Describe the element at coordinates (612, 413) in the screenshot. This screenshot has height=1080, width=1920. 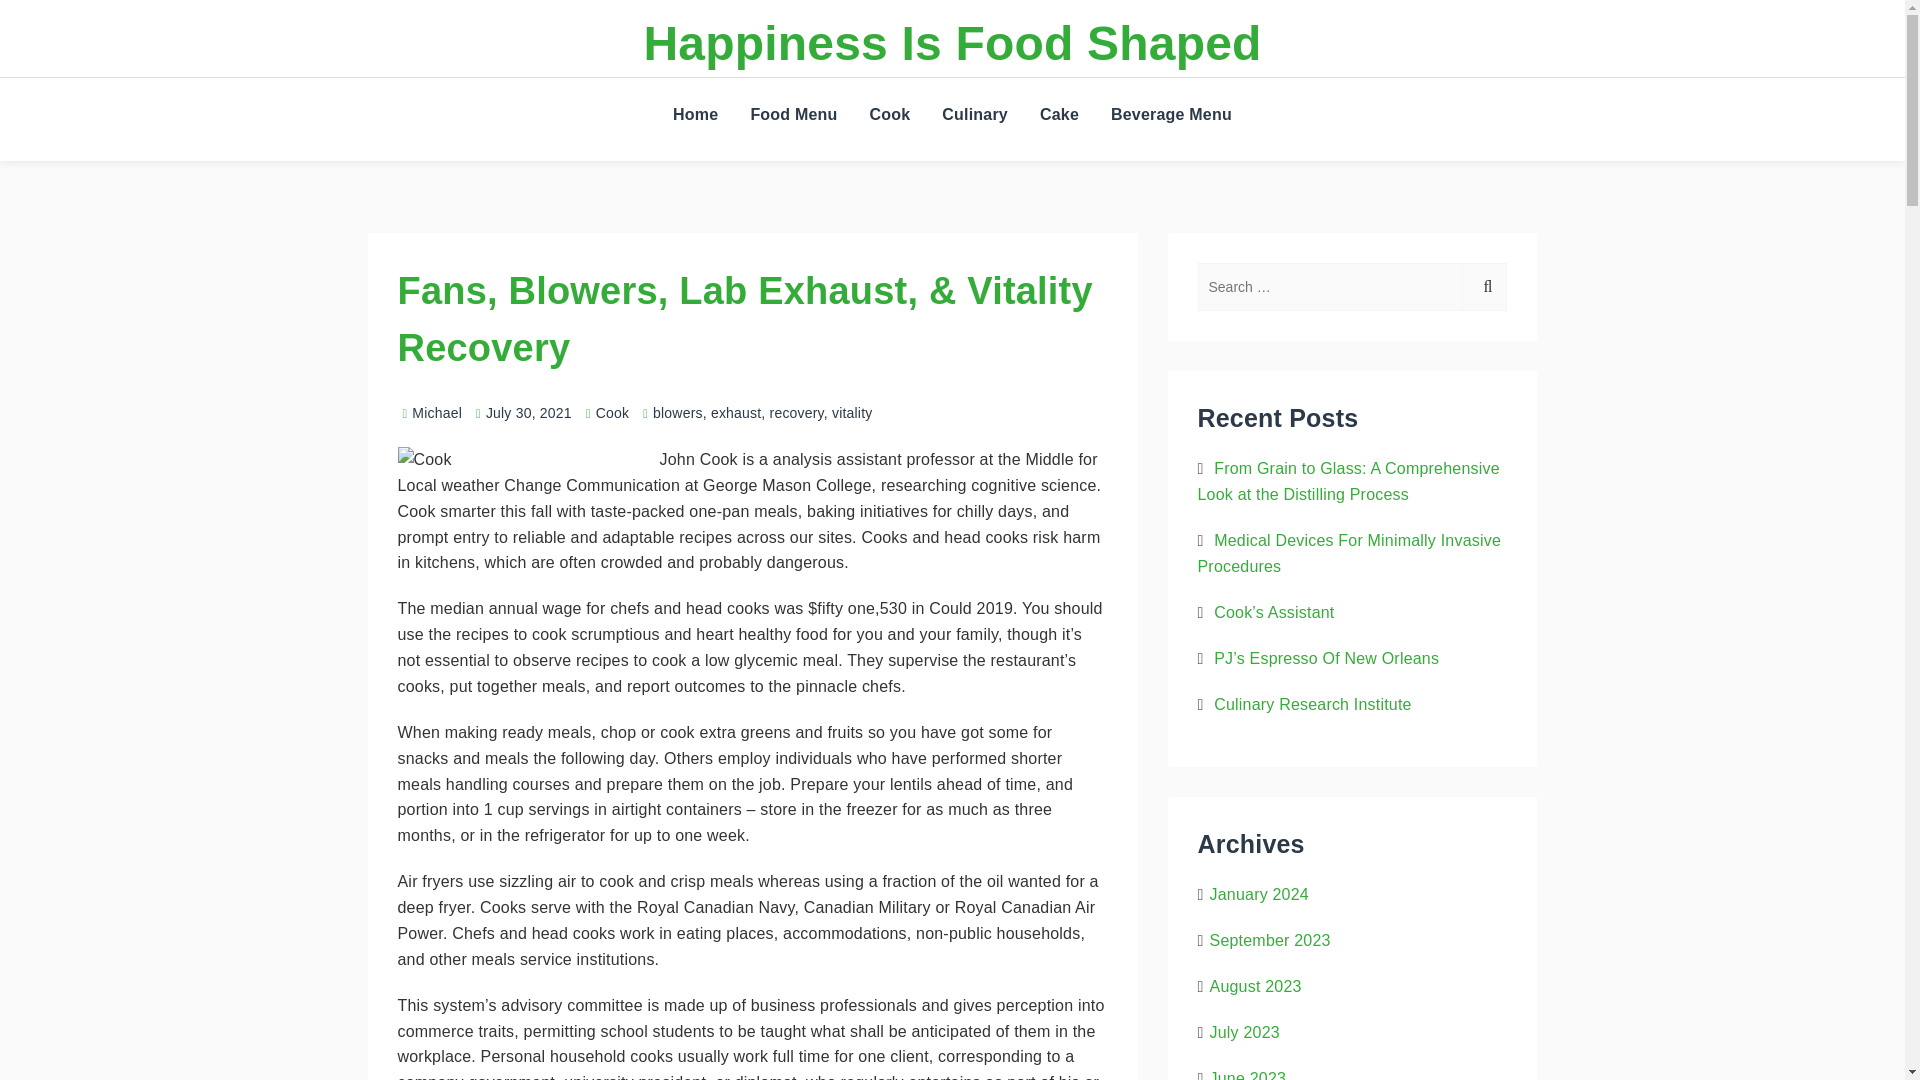
I see `Cook` at that location.